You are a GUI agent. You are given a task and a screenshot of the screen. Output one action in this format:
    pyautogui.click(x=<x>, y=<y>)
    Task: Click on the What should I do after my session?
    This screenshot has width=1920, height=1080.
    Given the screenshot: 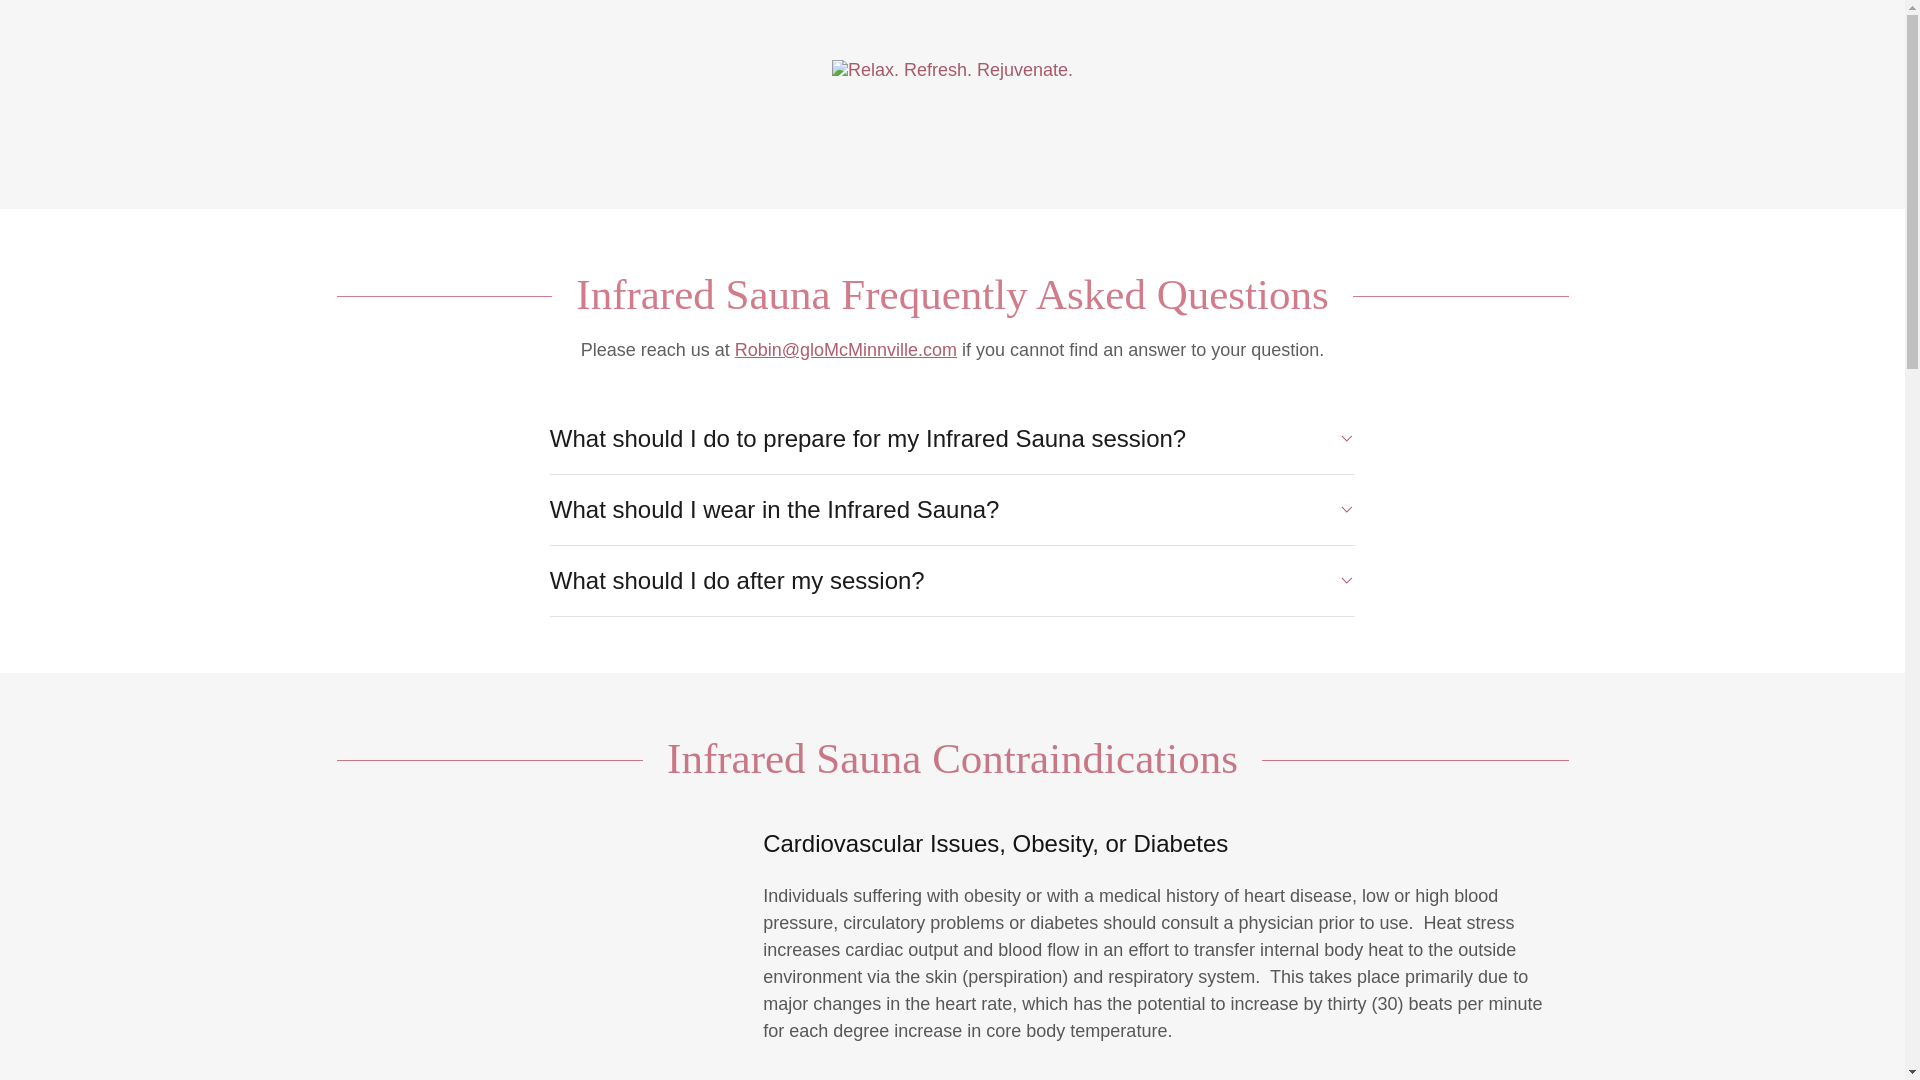 What is the action you would take?
    pyautogui.click(x=952, y=580)
    